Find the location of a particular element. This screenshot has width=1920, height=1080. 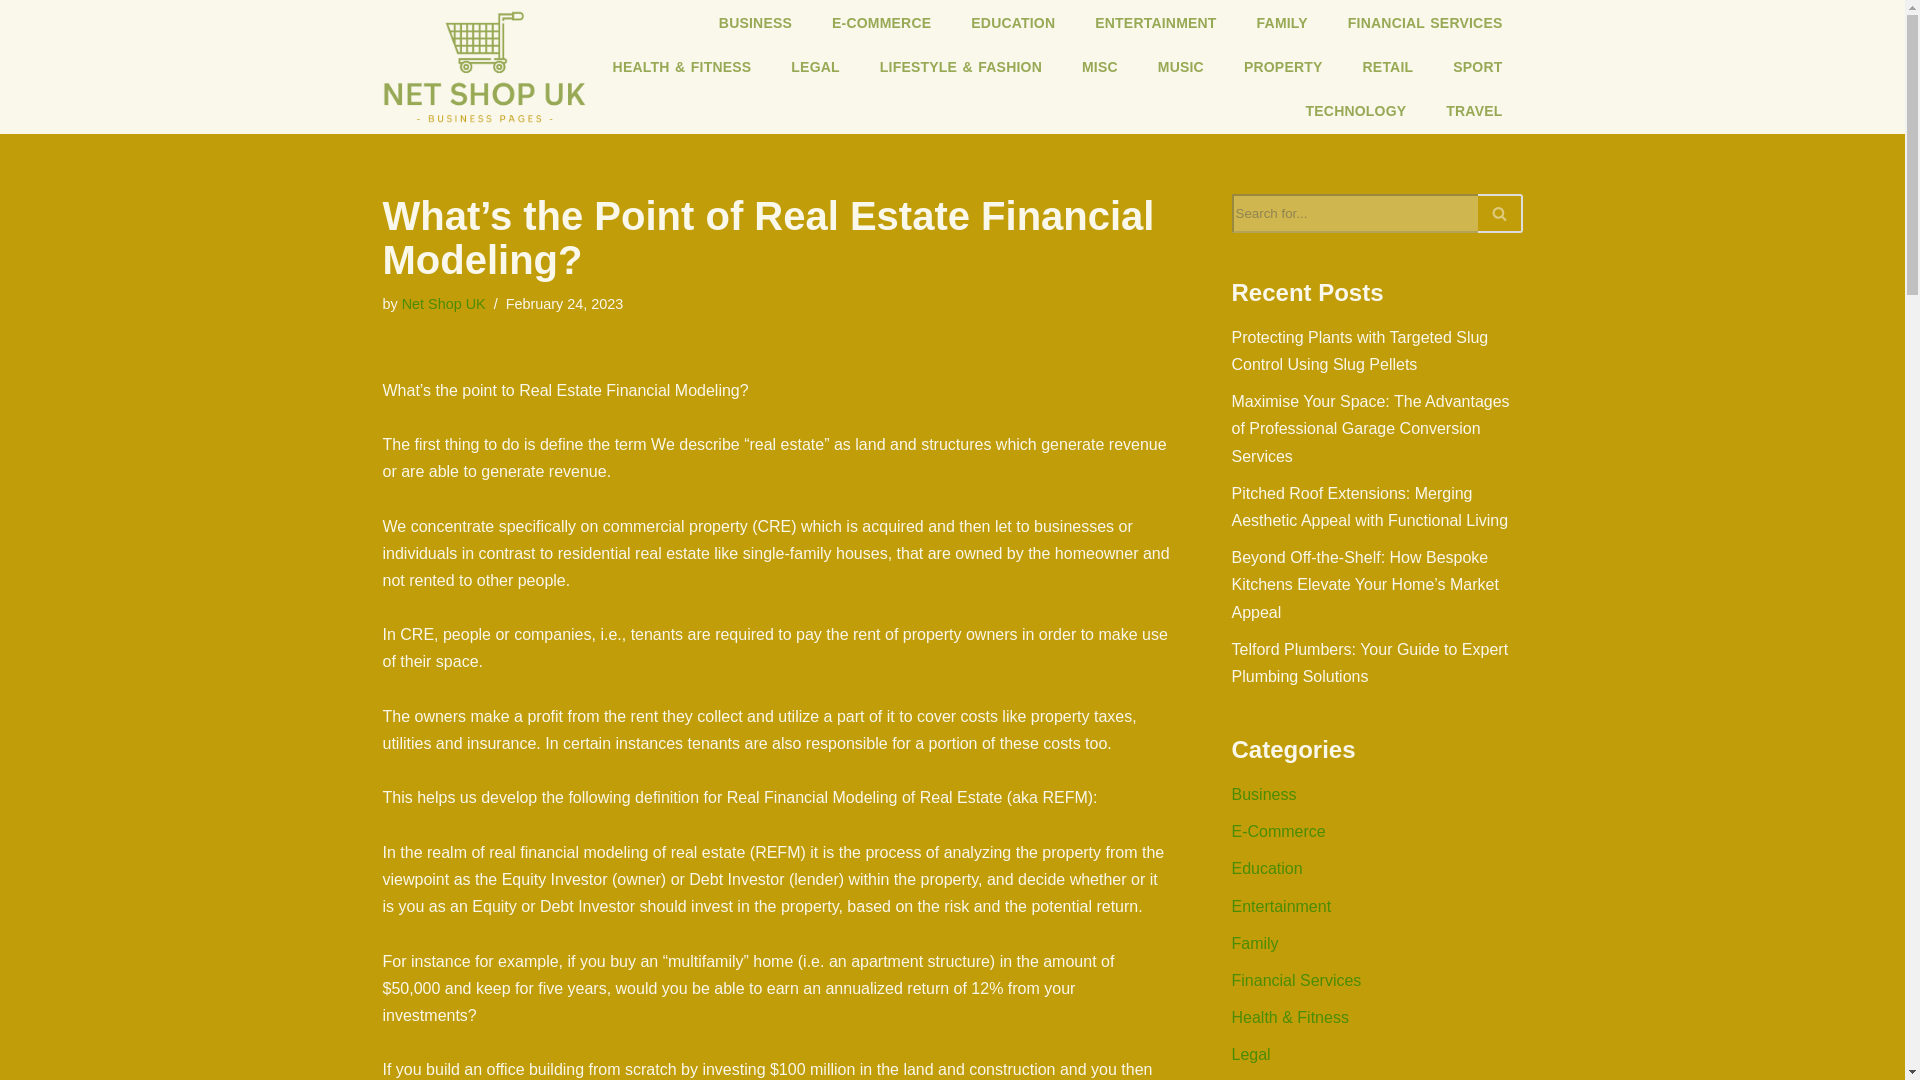

ENTERTAINMENT is located at coordinates (1156, 23).